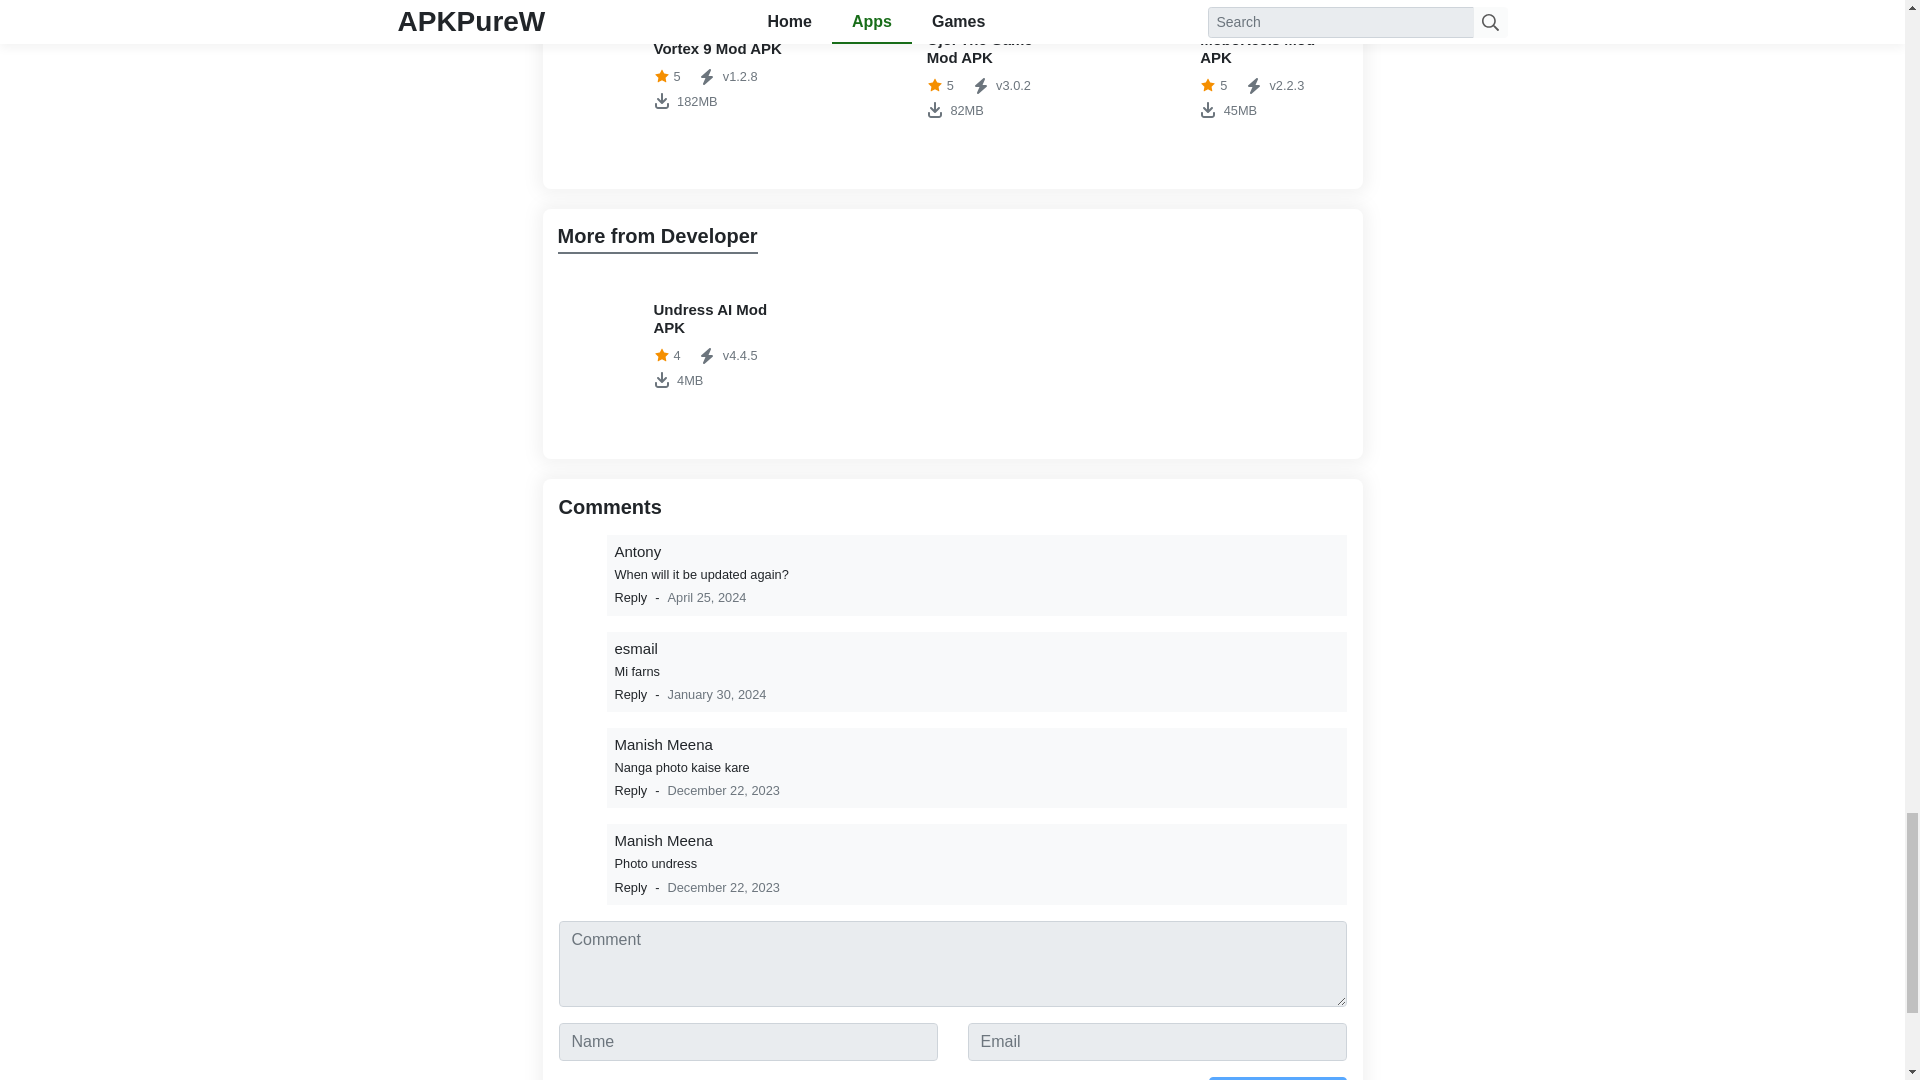 This screenshot has height=1080, width=1920. What do you see at coordinates (952, 75) in the screenshot?
I see ` Vortex 9 Mod APK` at bounding box center [952, 75].